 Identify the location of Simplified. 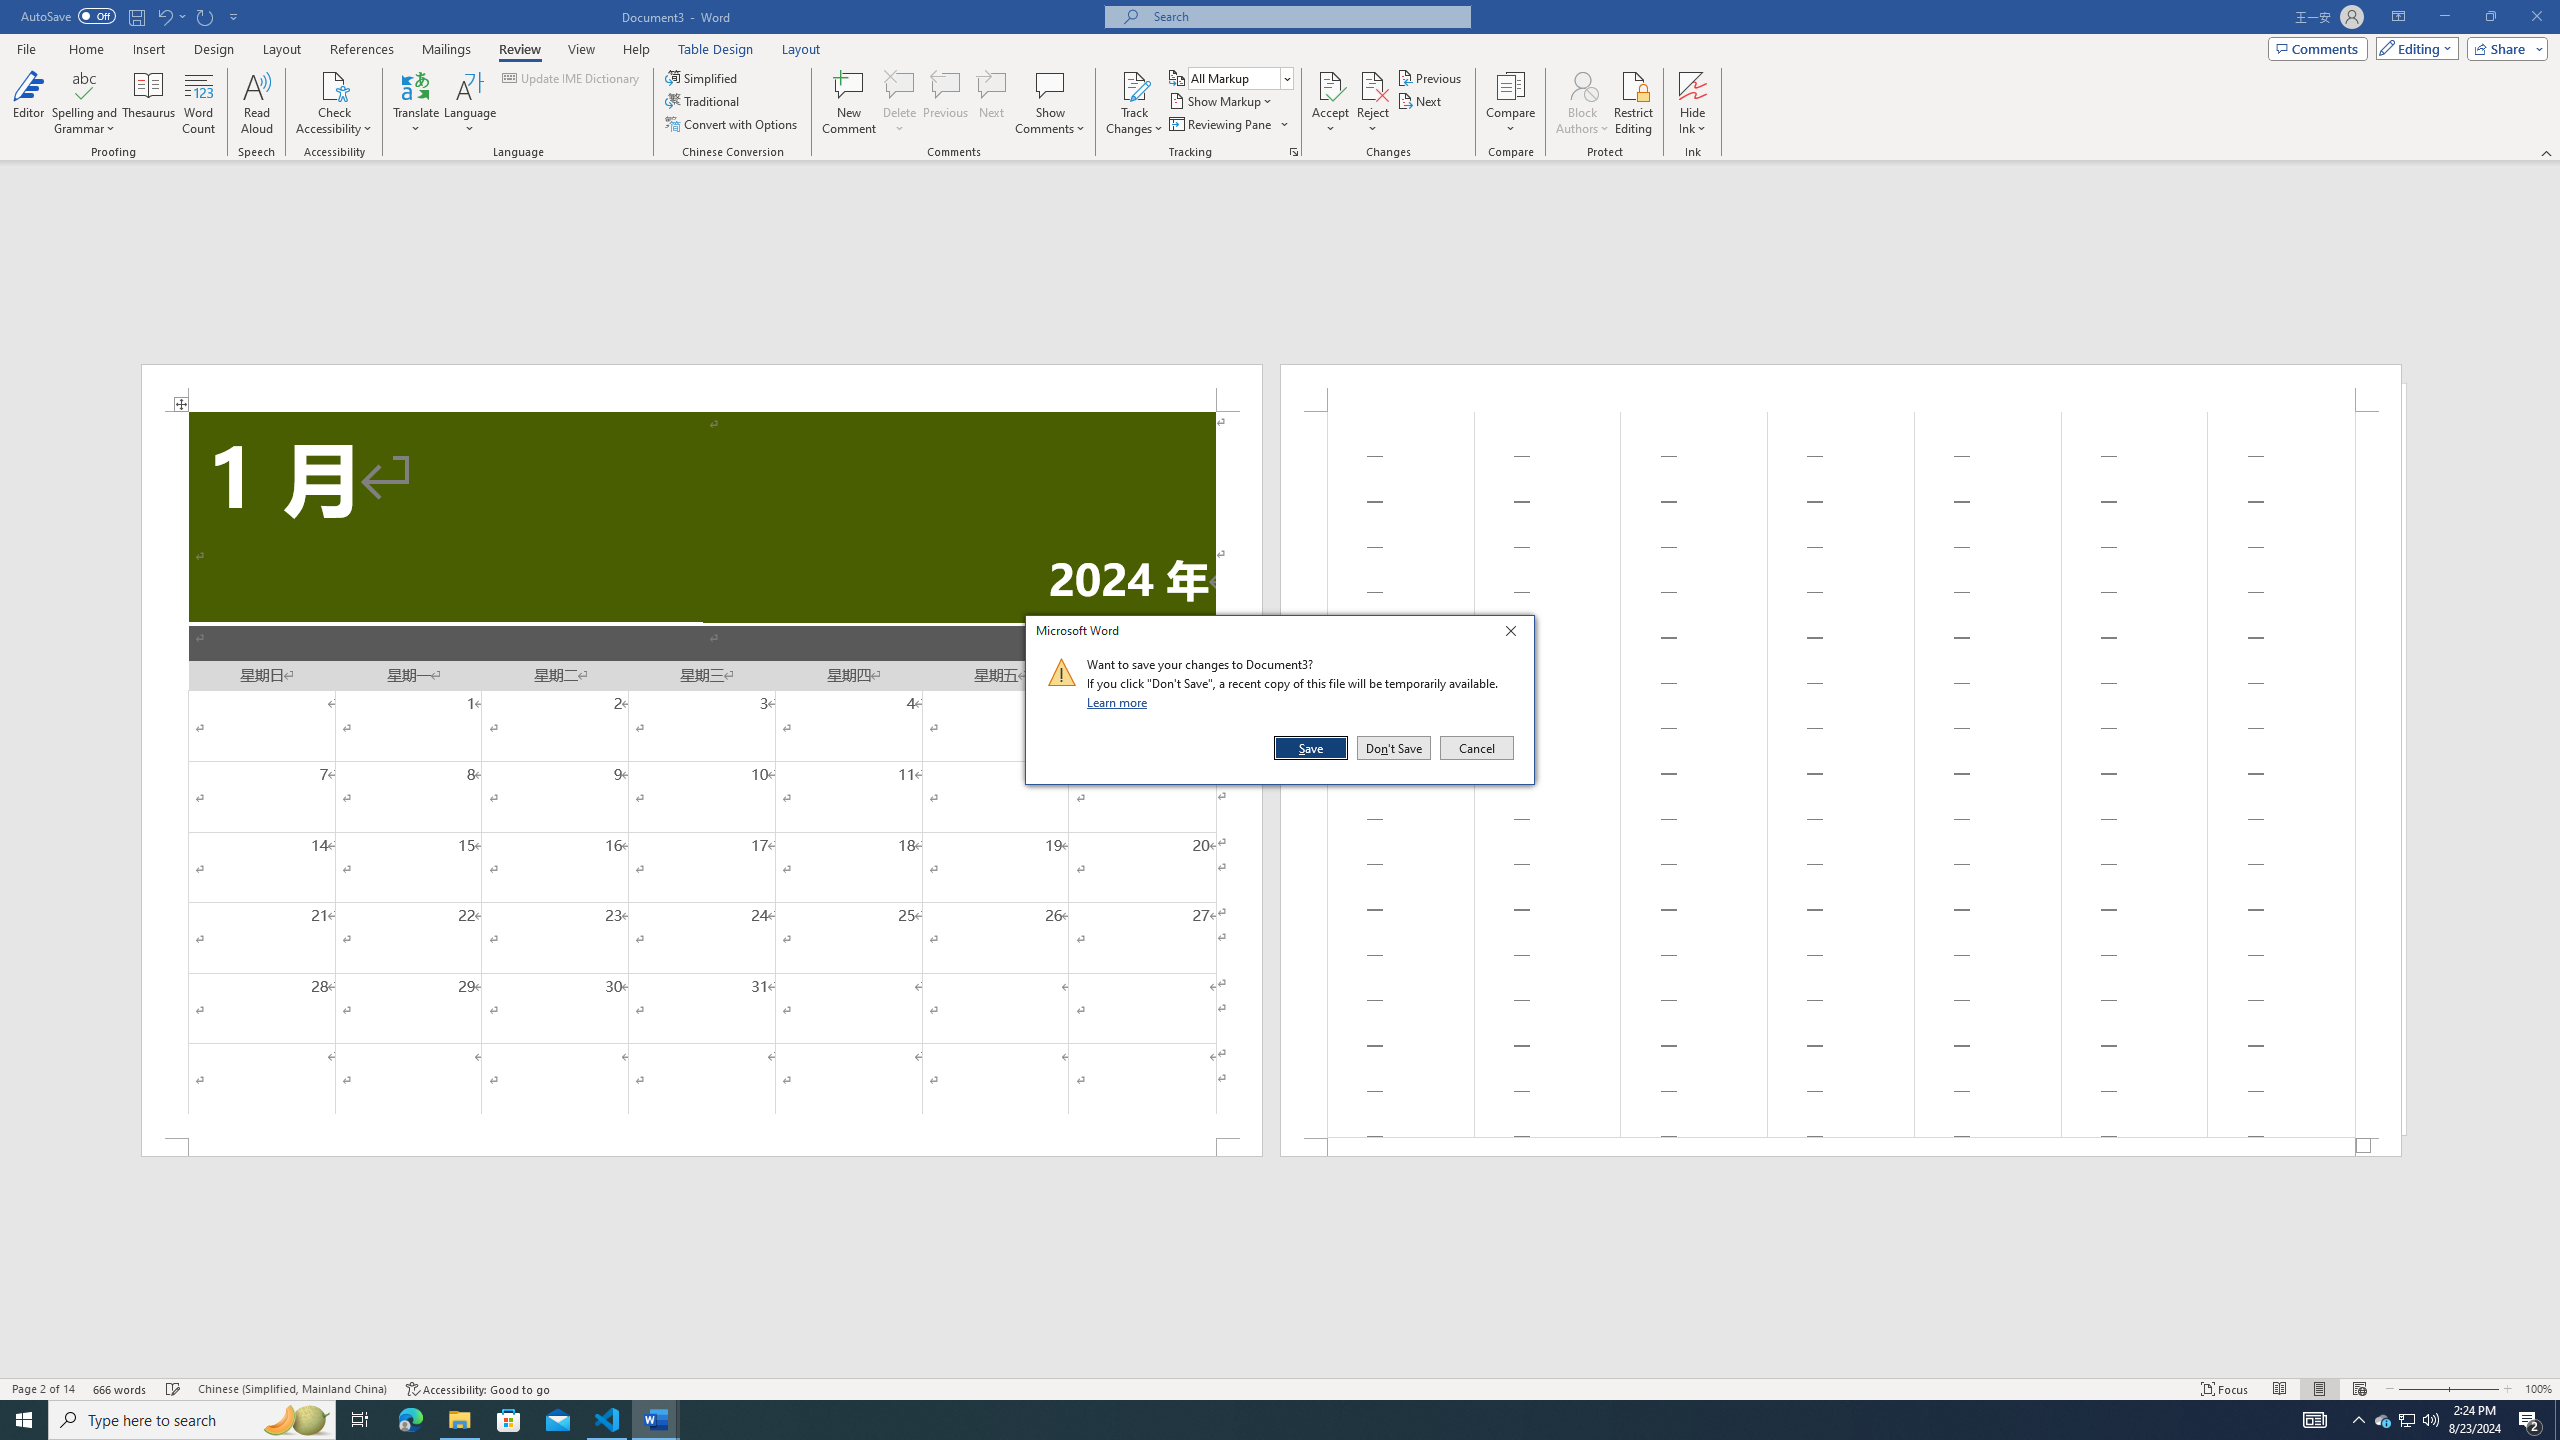
(704, 78).